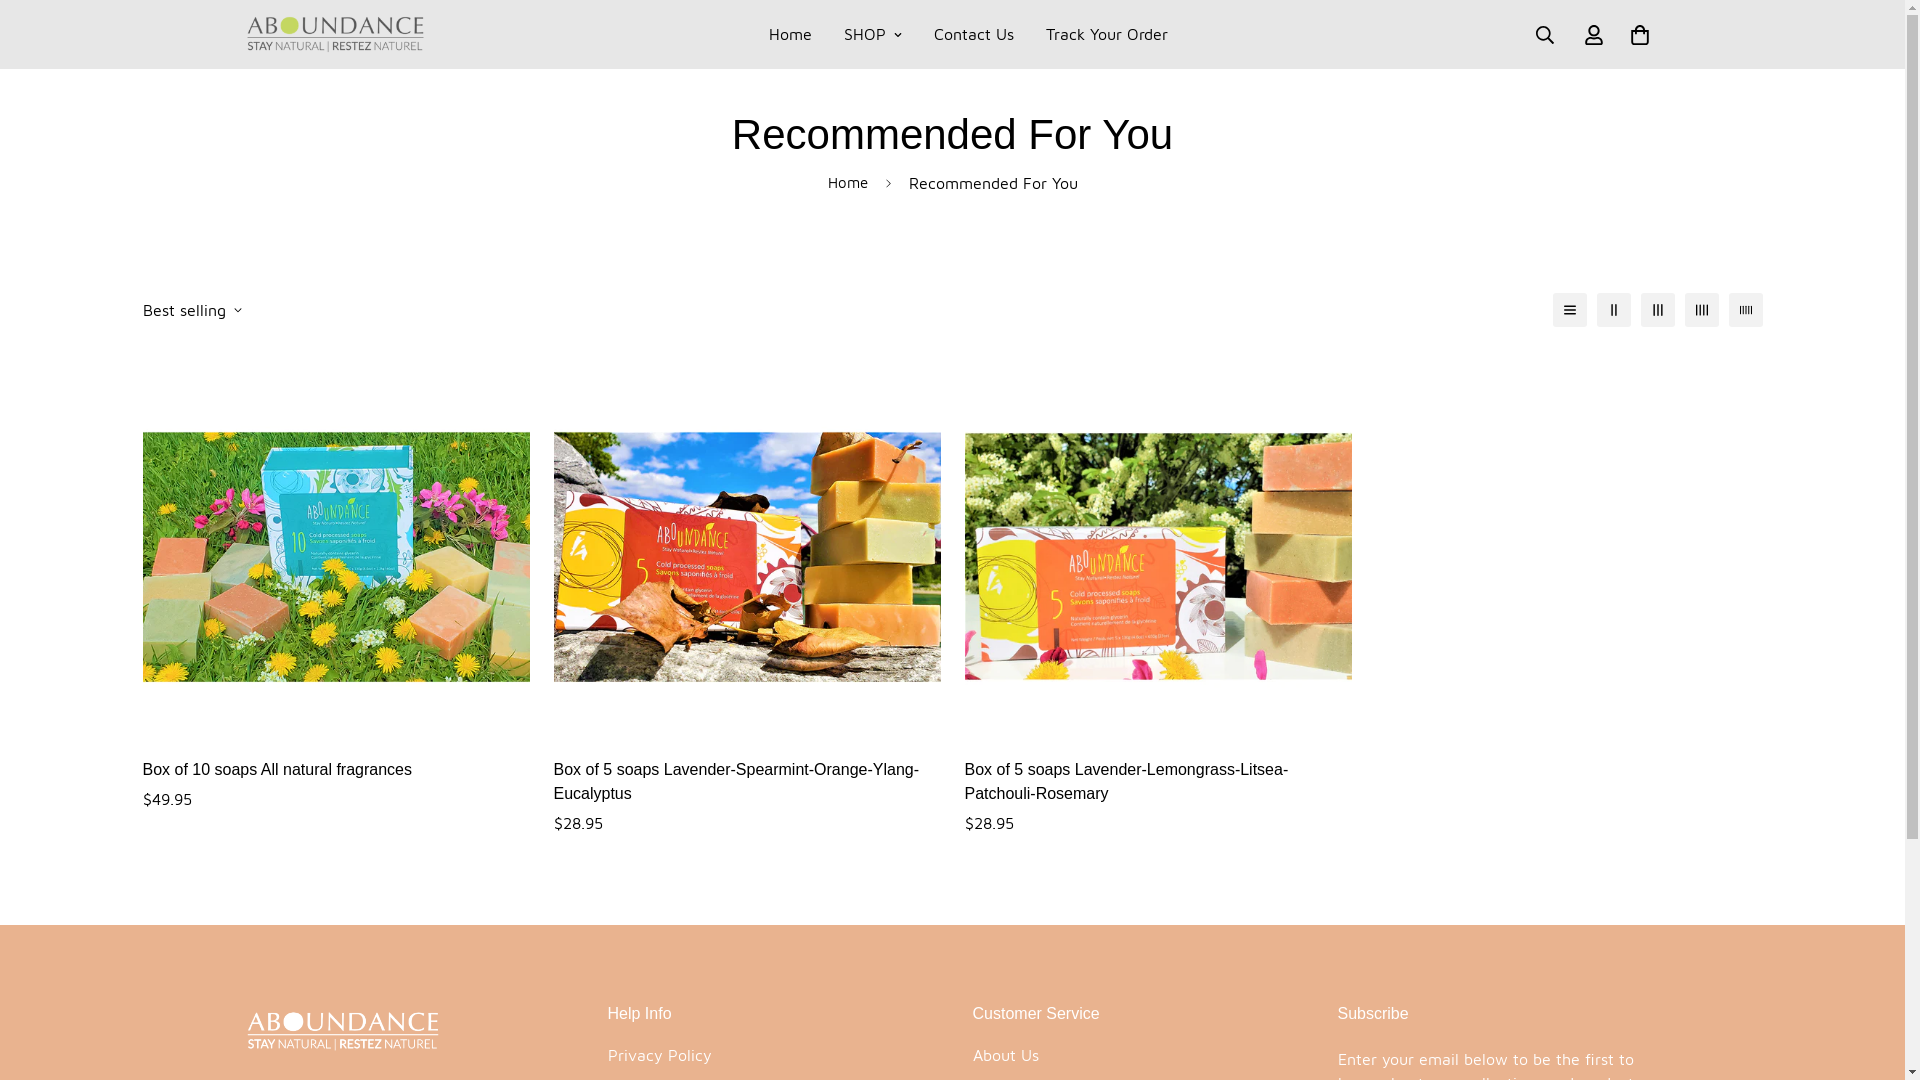 This screenshot has width=1920, height=1080. Describe the element at coordinates (660, 1055) in the screenshot. I see `Privacy Policy` at that location.